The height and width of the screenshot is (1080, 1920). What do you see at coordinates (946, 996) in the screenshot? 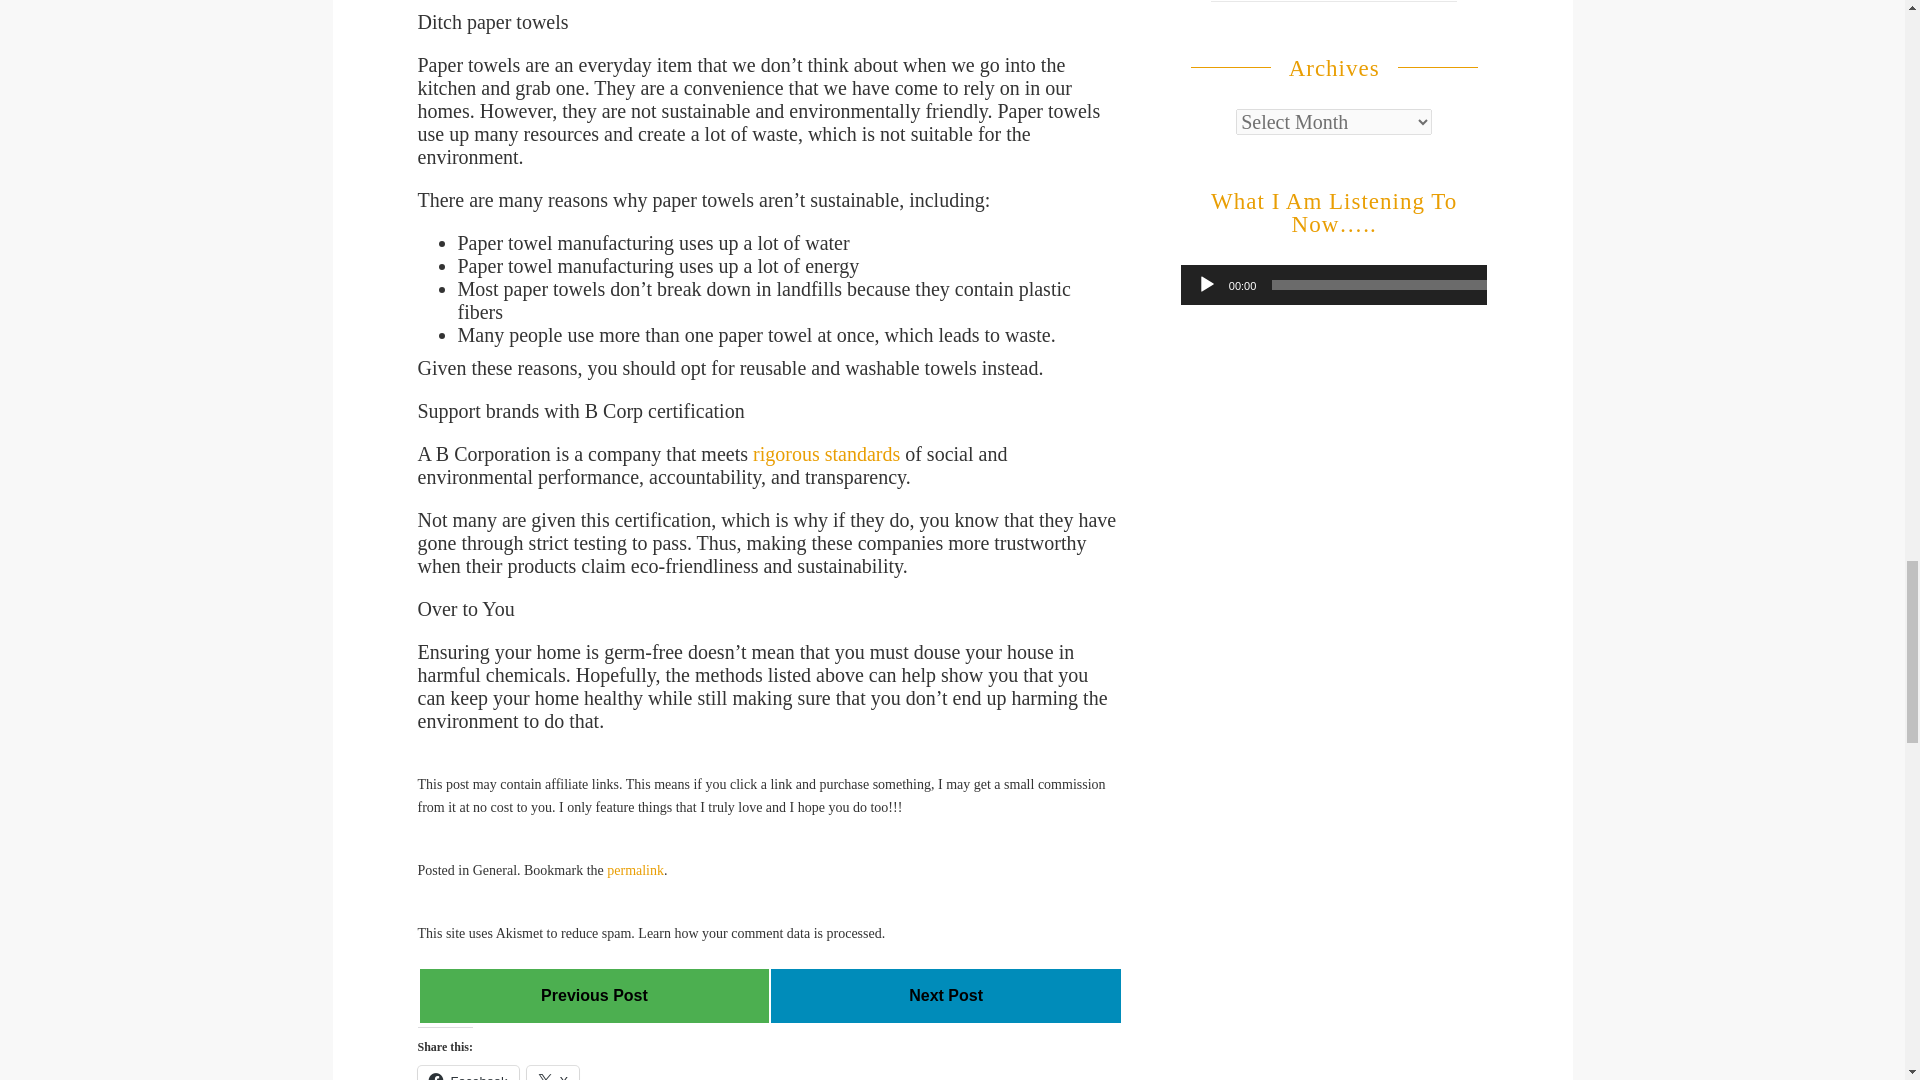
I see `Next Post` at bounding box center [946, 996].